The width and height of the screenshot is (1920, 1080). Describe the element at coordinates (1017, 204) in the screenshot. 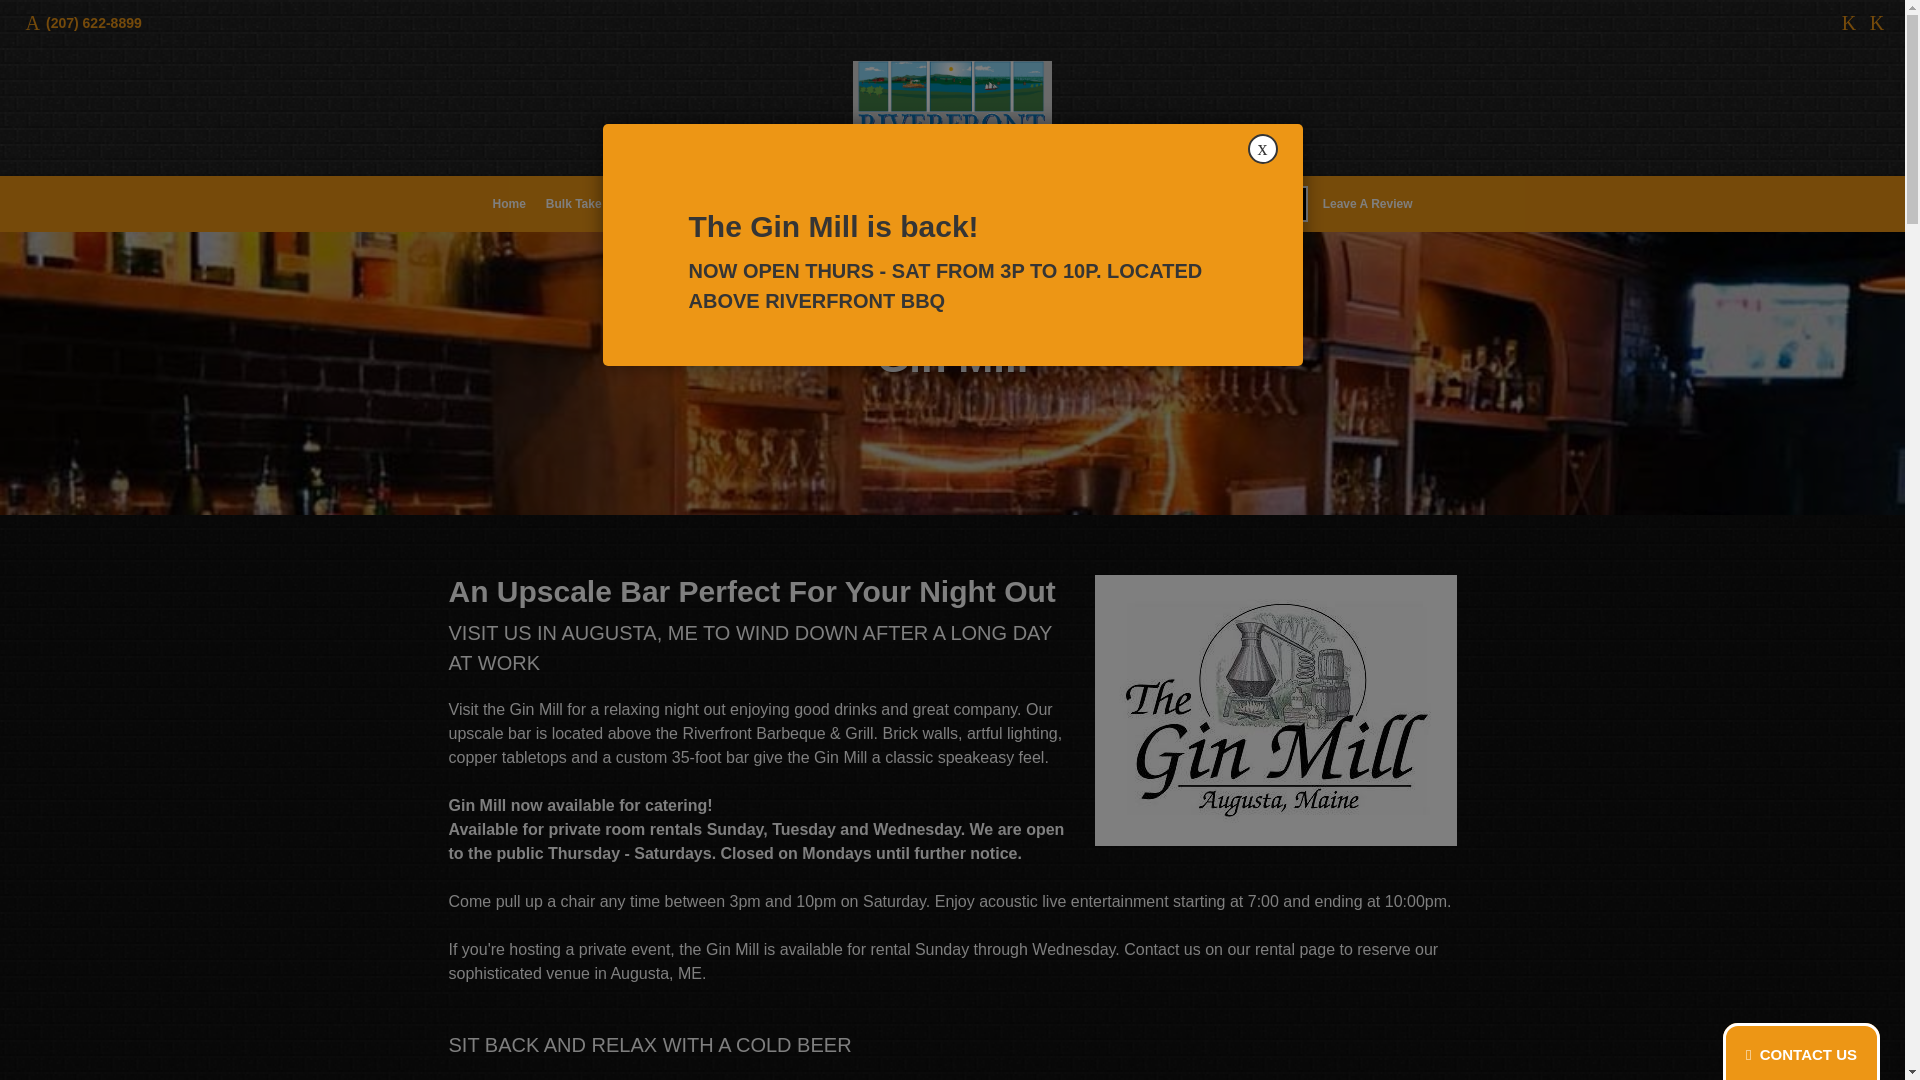

I see `Contact Us` at that location.